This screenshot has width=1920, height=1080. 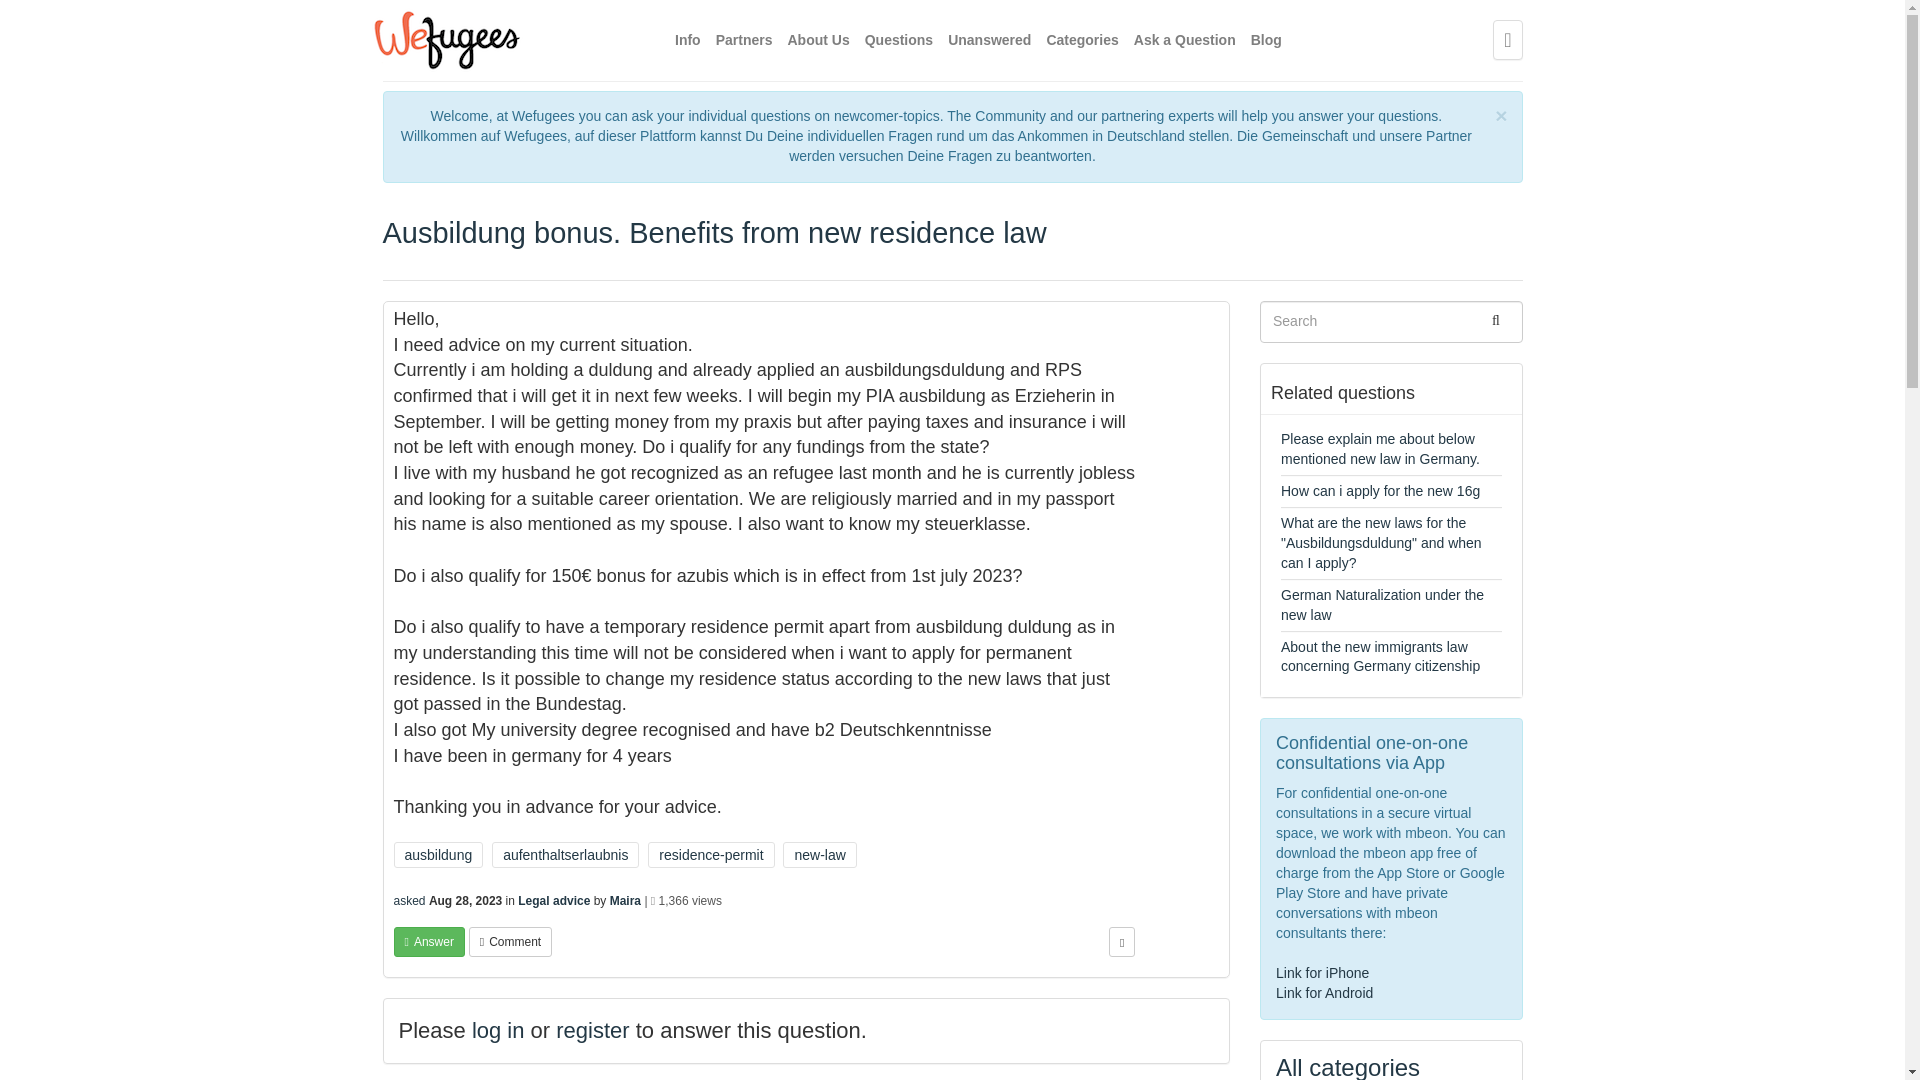 What do you see at coordinates (990, 40) in the screenshot?
I see `Unanswered` at bounding box center [990, 40].